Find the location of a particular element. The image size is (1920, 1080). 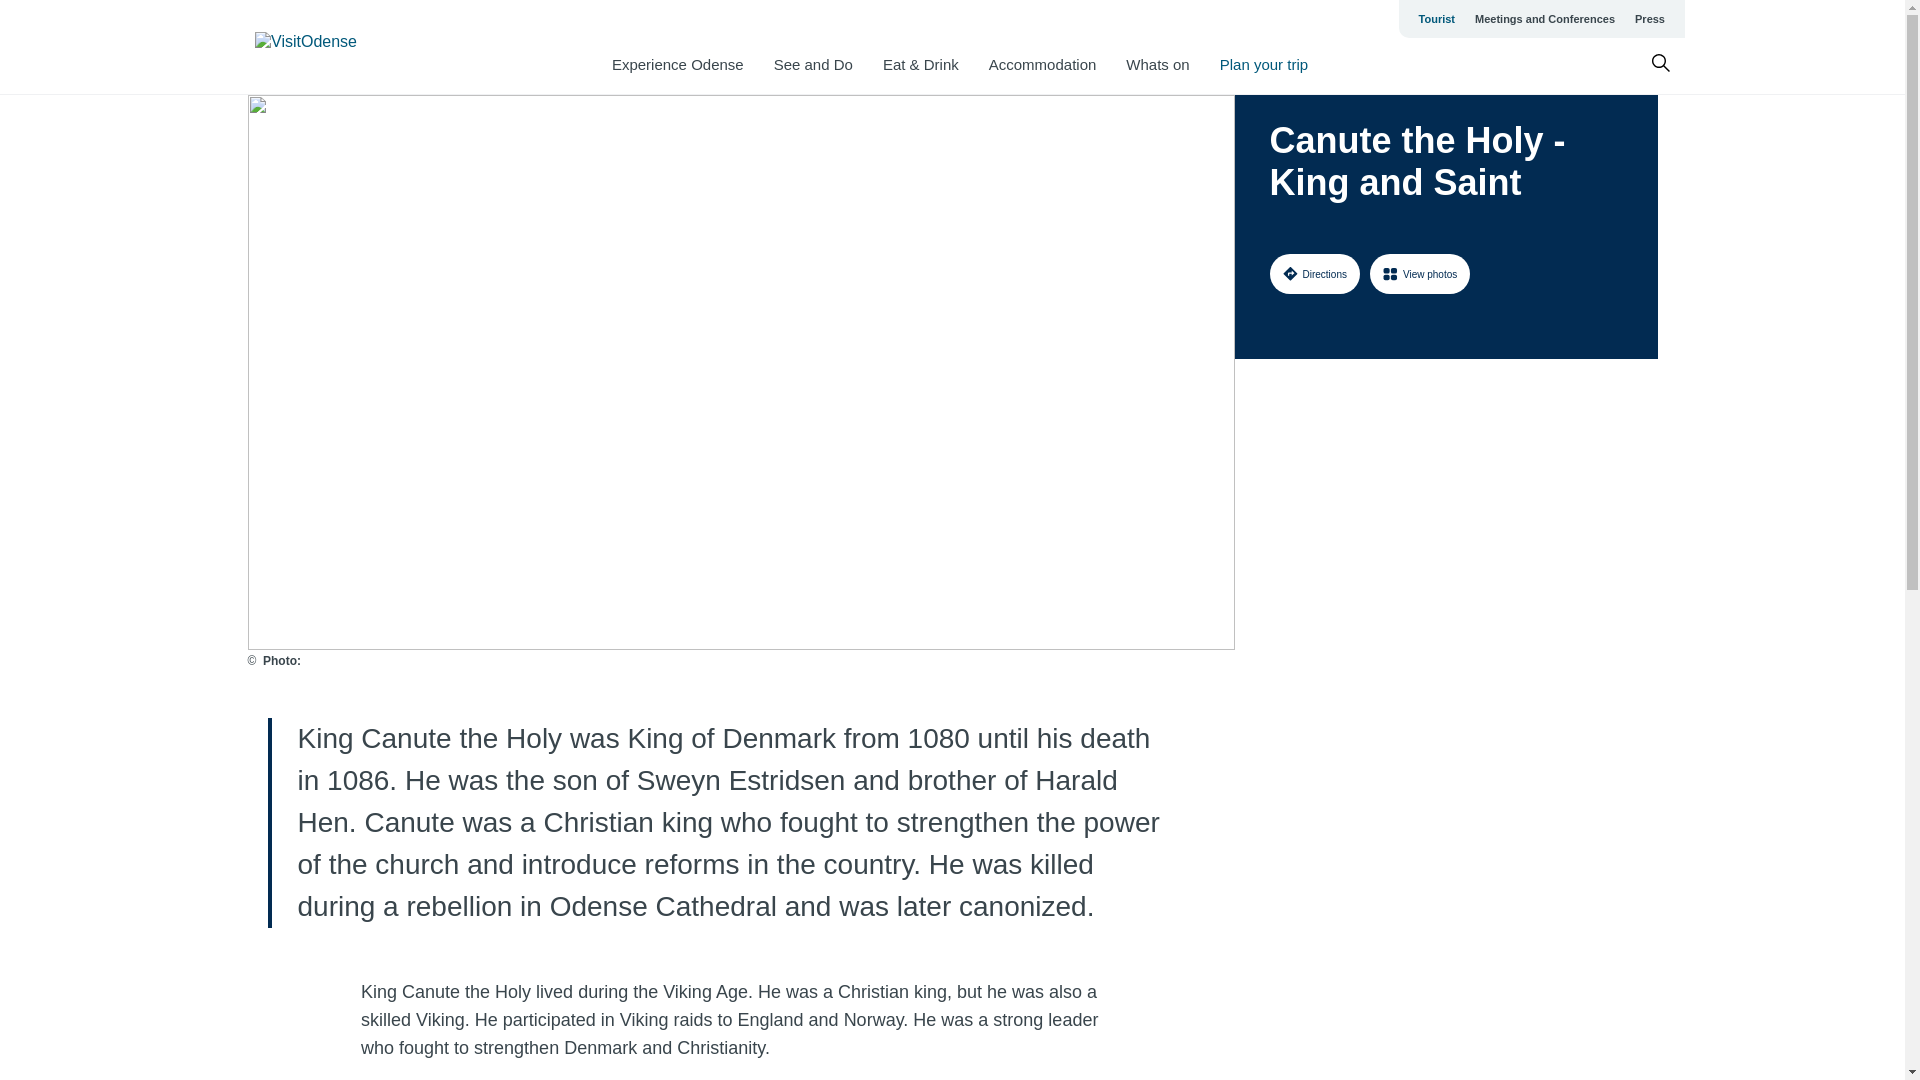

See and Do is located at coordinates (812, 64).